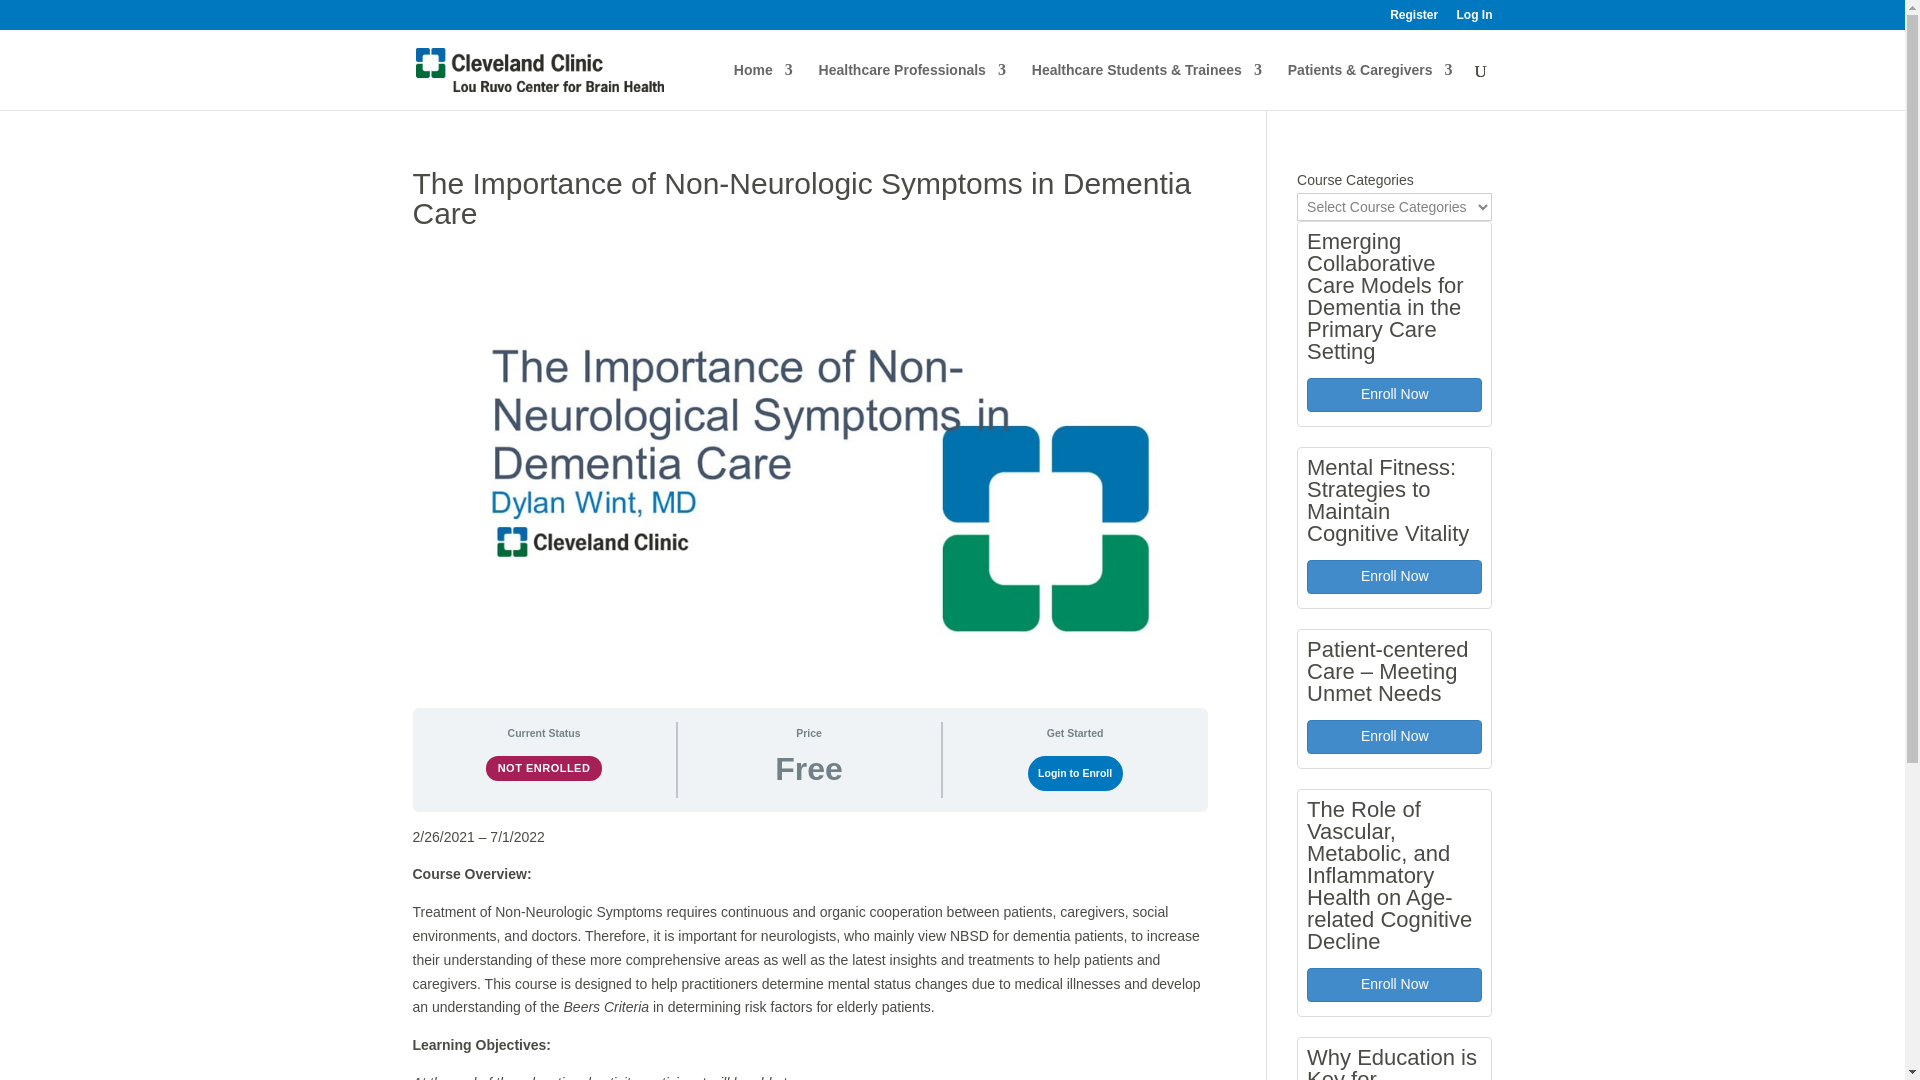 The height and width of the screenshot is (1080, 1920). Describe the element at coordinates (1394, 984) in the screenshot. I see `Enroll Now` at that location.